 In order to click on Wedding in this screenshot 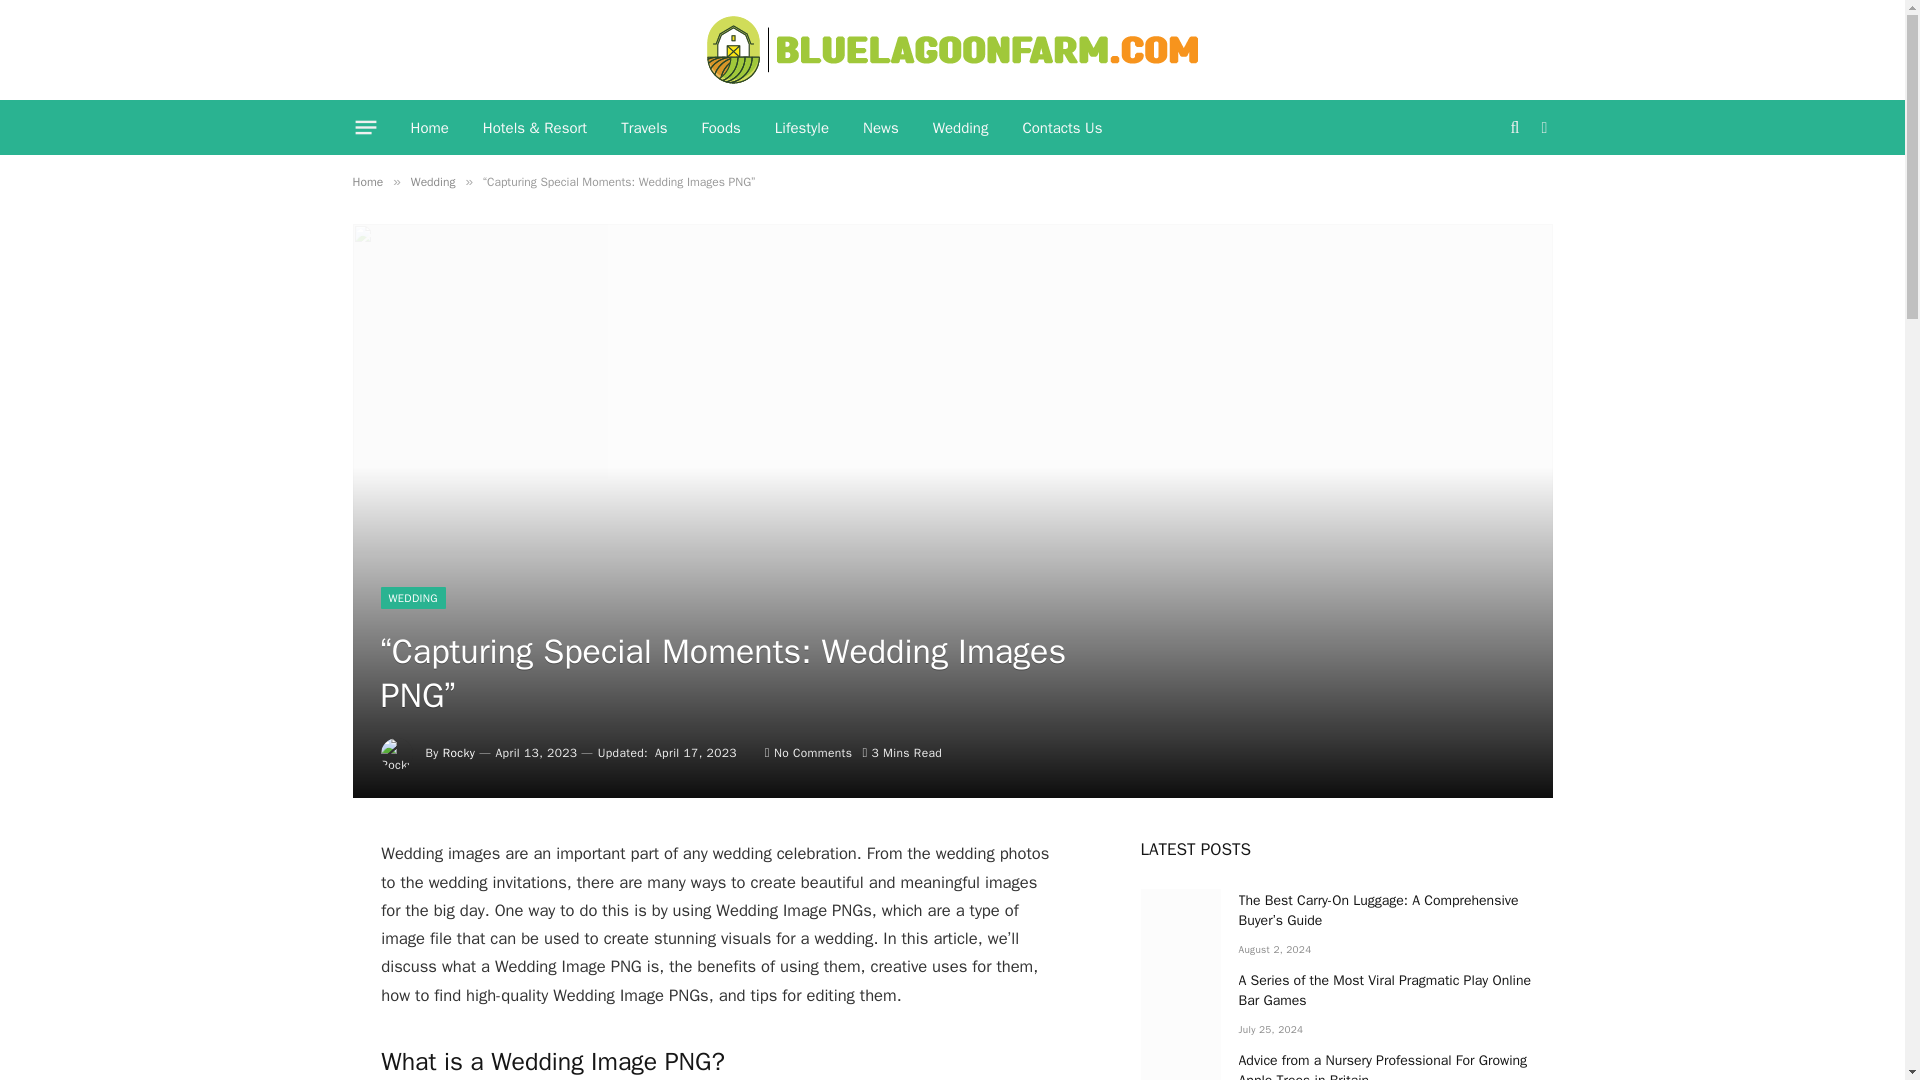, I will do `click(433, 182)`.